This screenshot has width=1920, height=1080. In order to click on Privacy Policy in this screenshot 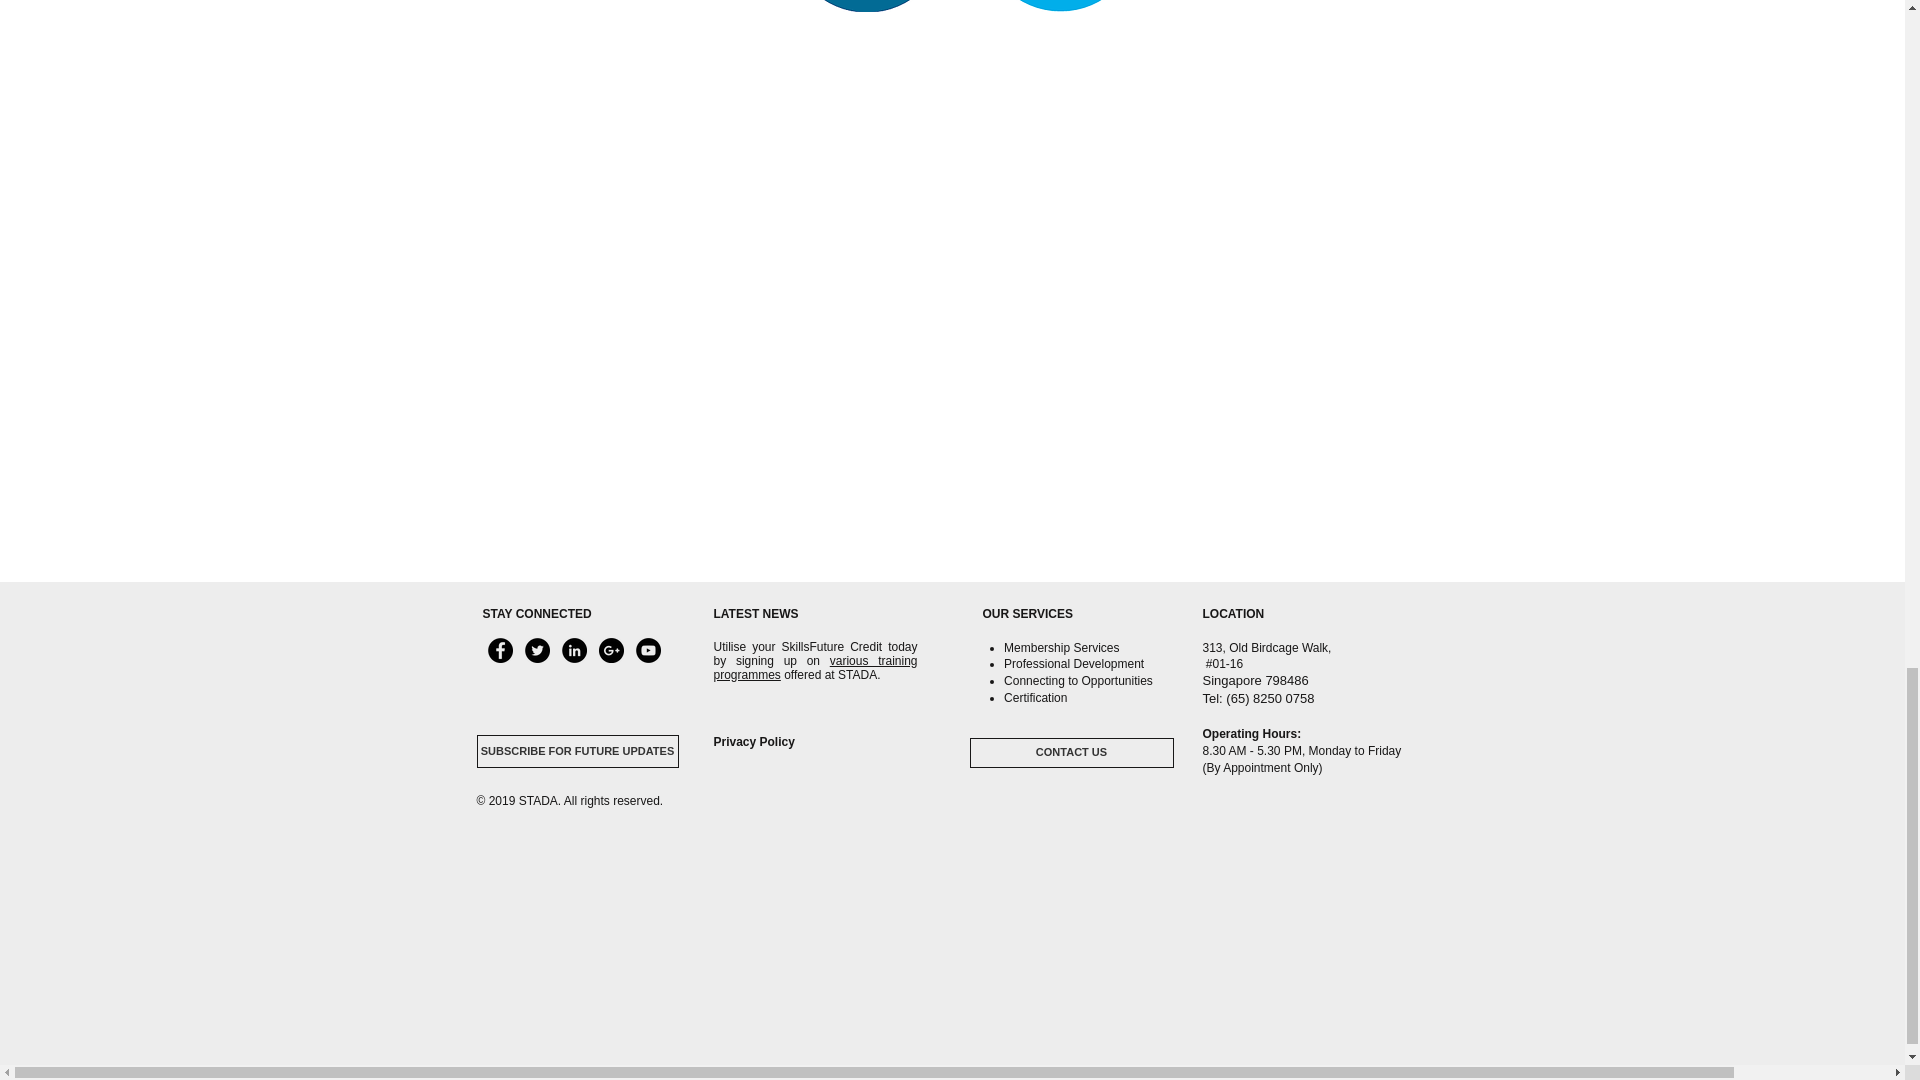, I will do `click(754, 742)`.